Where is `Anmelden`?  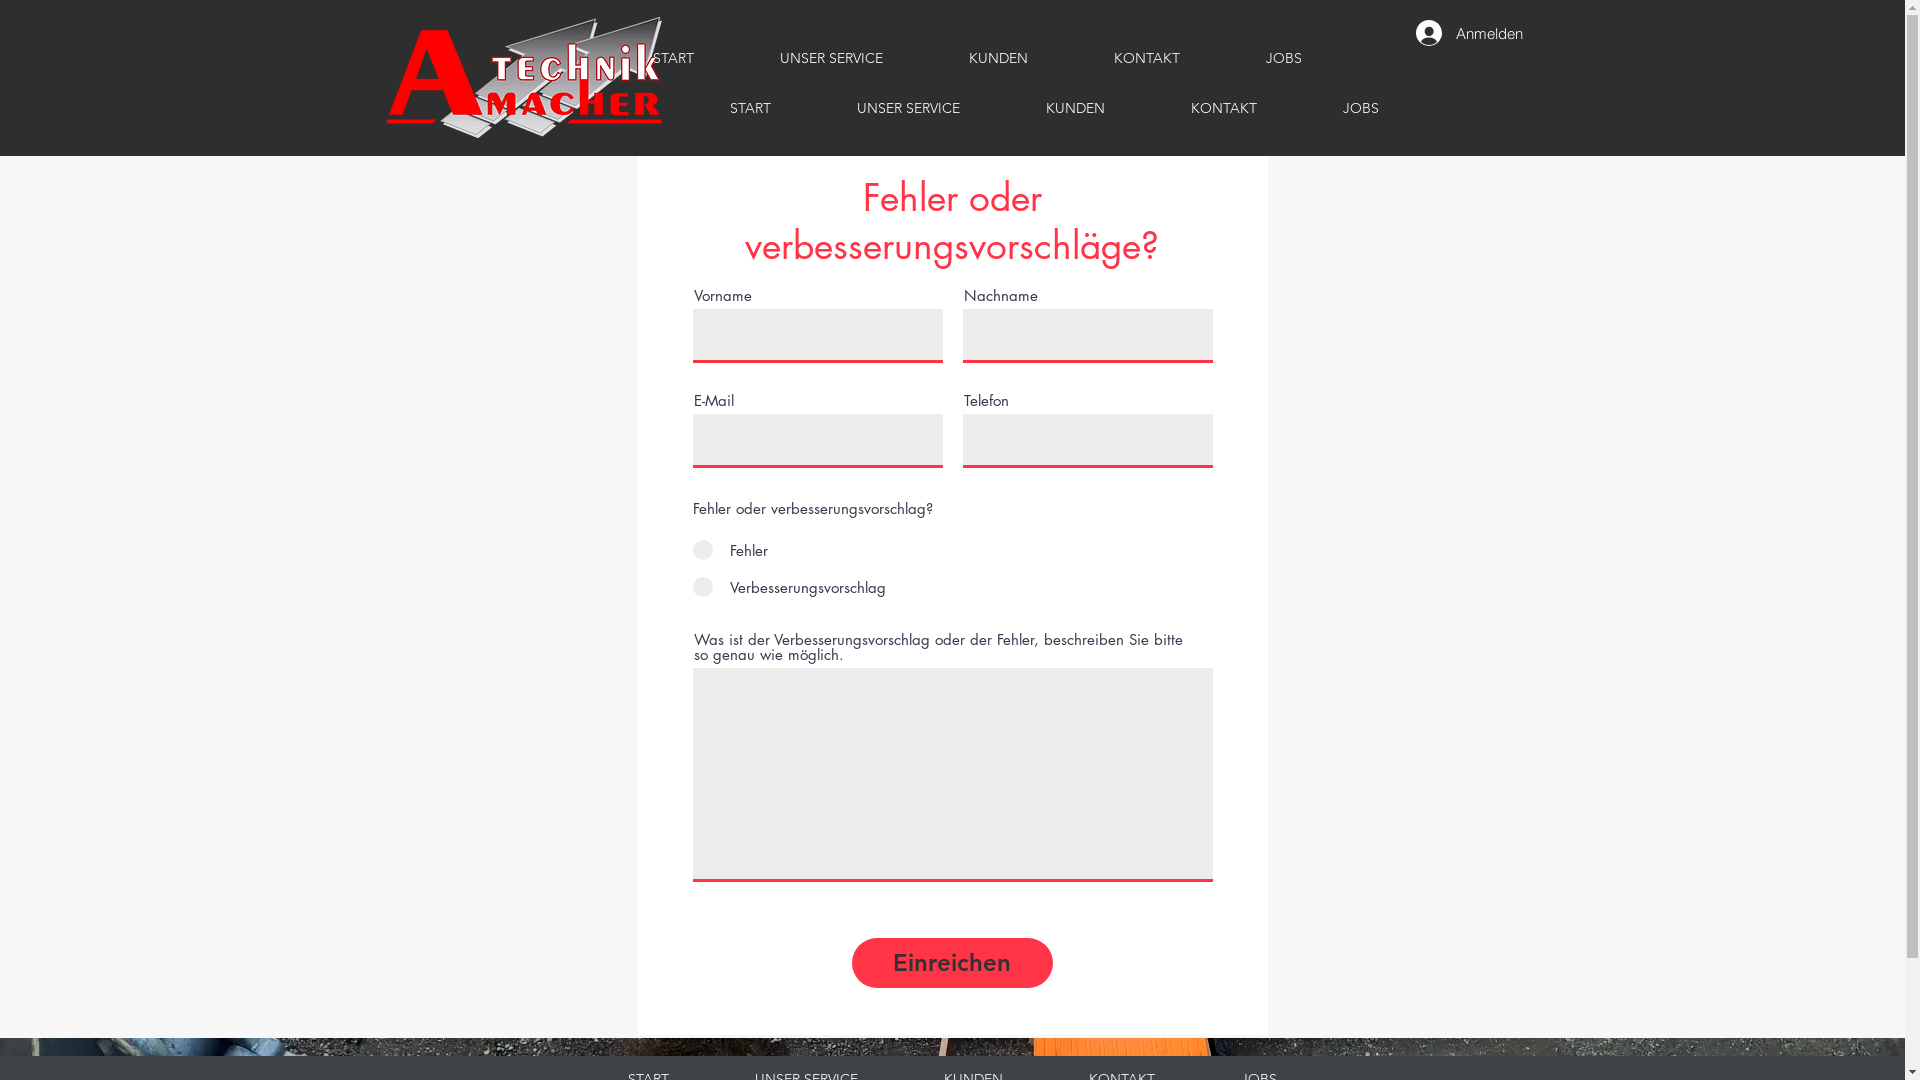
Anmelden is located at coordinates (1470, 33).